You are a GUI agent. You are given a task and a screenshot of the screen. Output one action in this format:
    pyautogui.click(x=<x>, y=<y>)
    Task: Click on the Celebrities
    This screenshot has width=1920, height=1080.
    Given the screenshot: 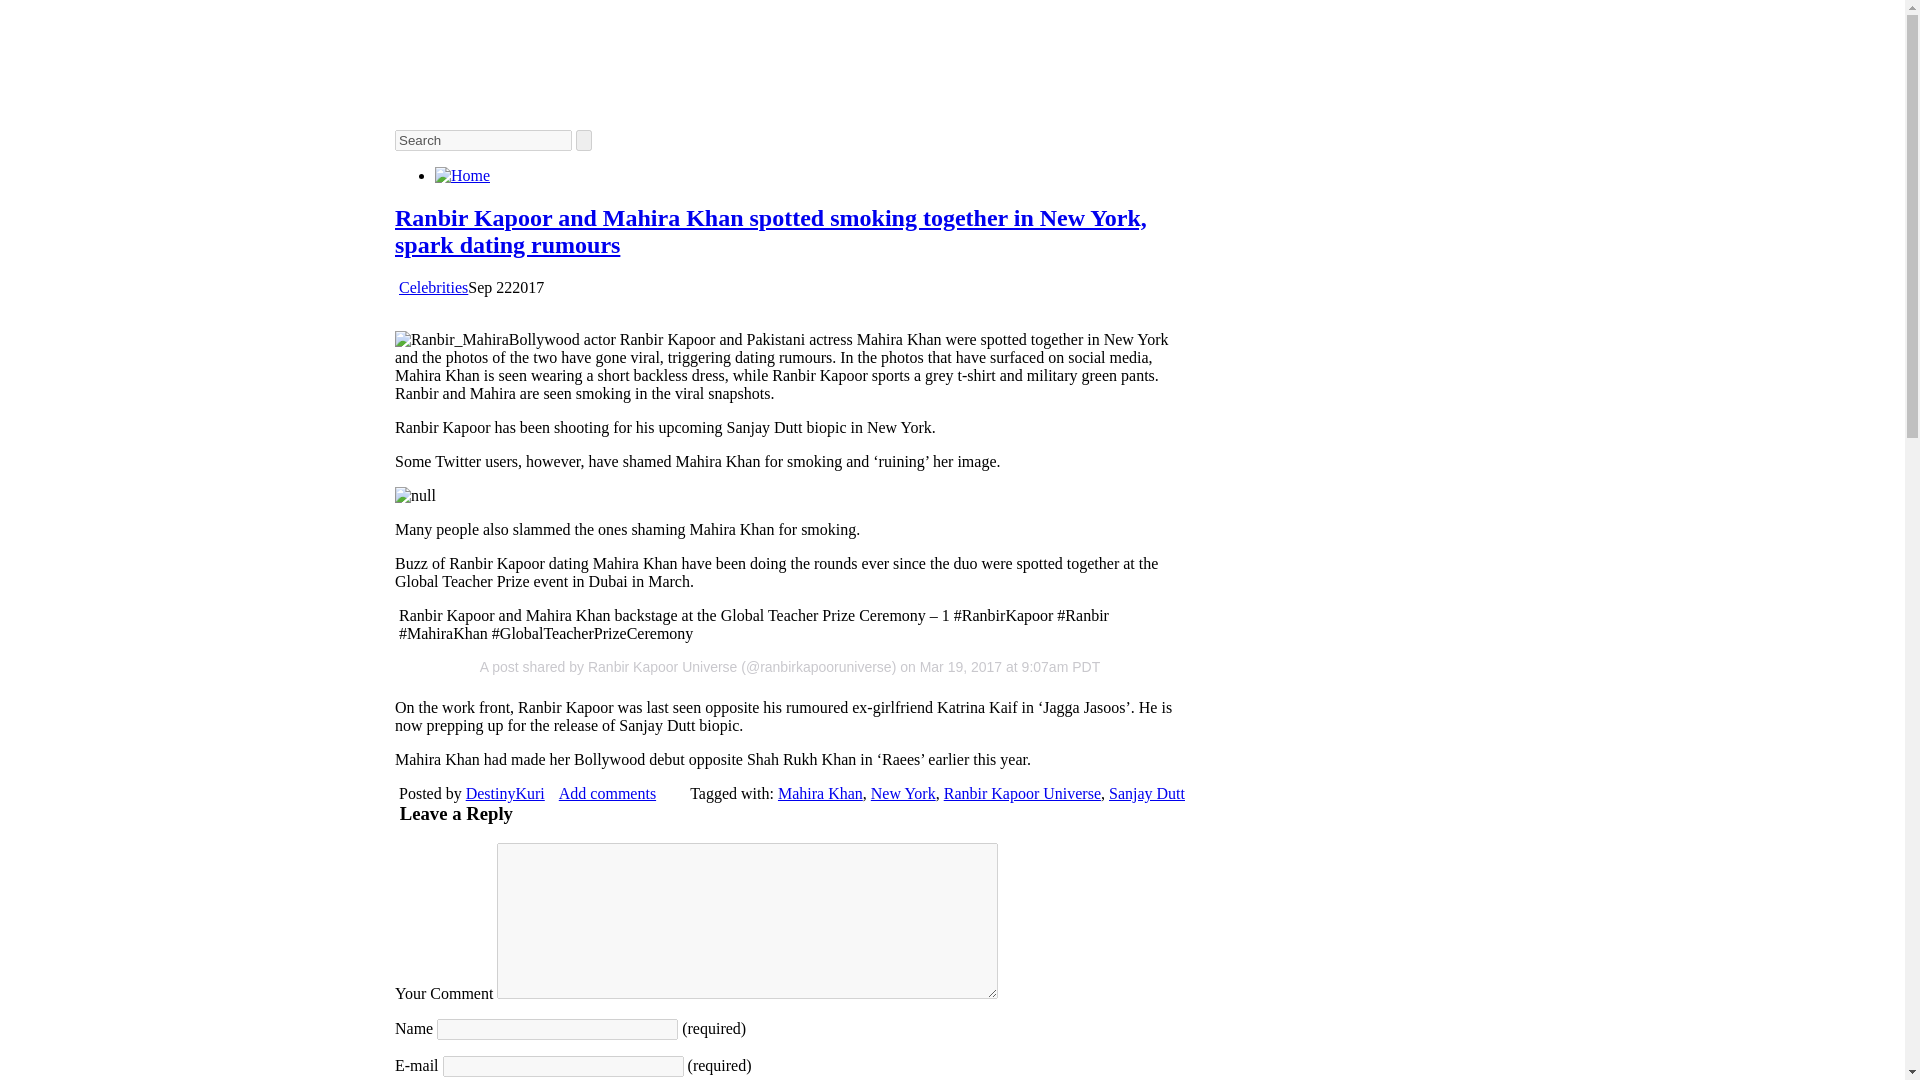 What is the action you would take?
    pyautogui.click(x=434, y=286)
    